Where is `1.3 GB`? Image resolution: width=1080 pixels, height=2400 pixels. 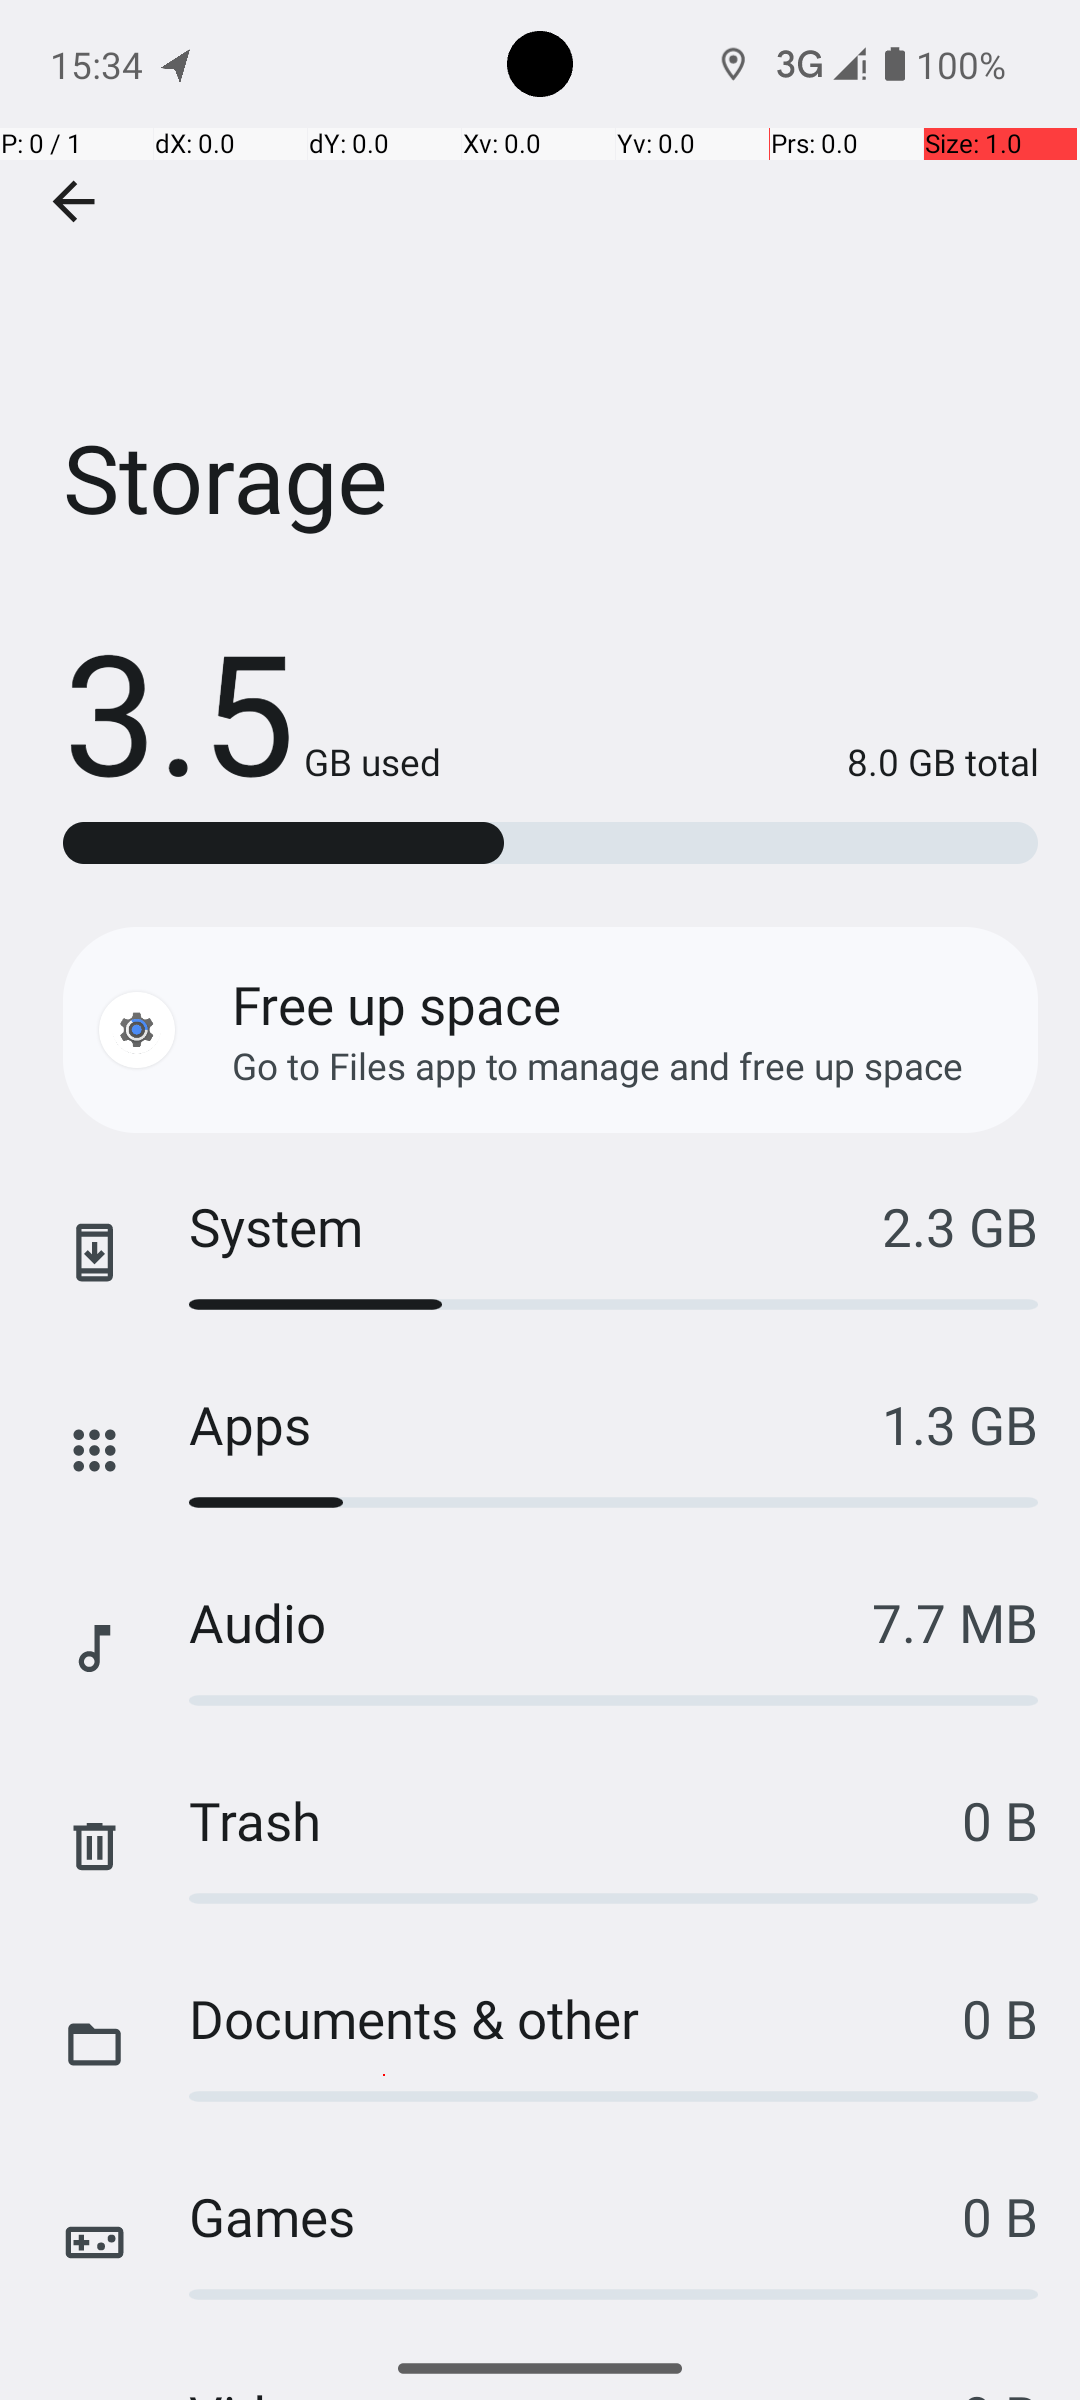
1.3 GB is located at coordinates (960, 1424).